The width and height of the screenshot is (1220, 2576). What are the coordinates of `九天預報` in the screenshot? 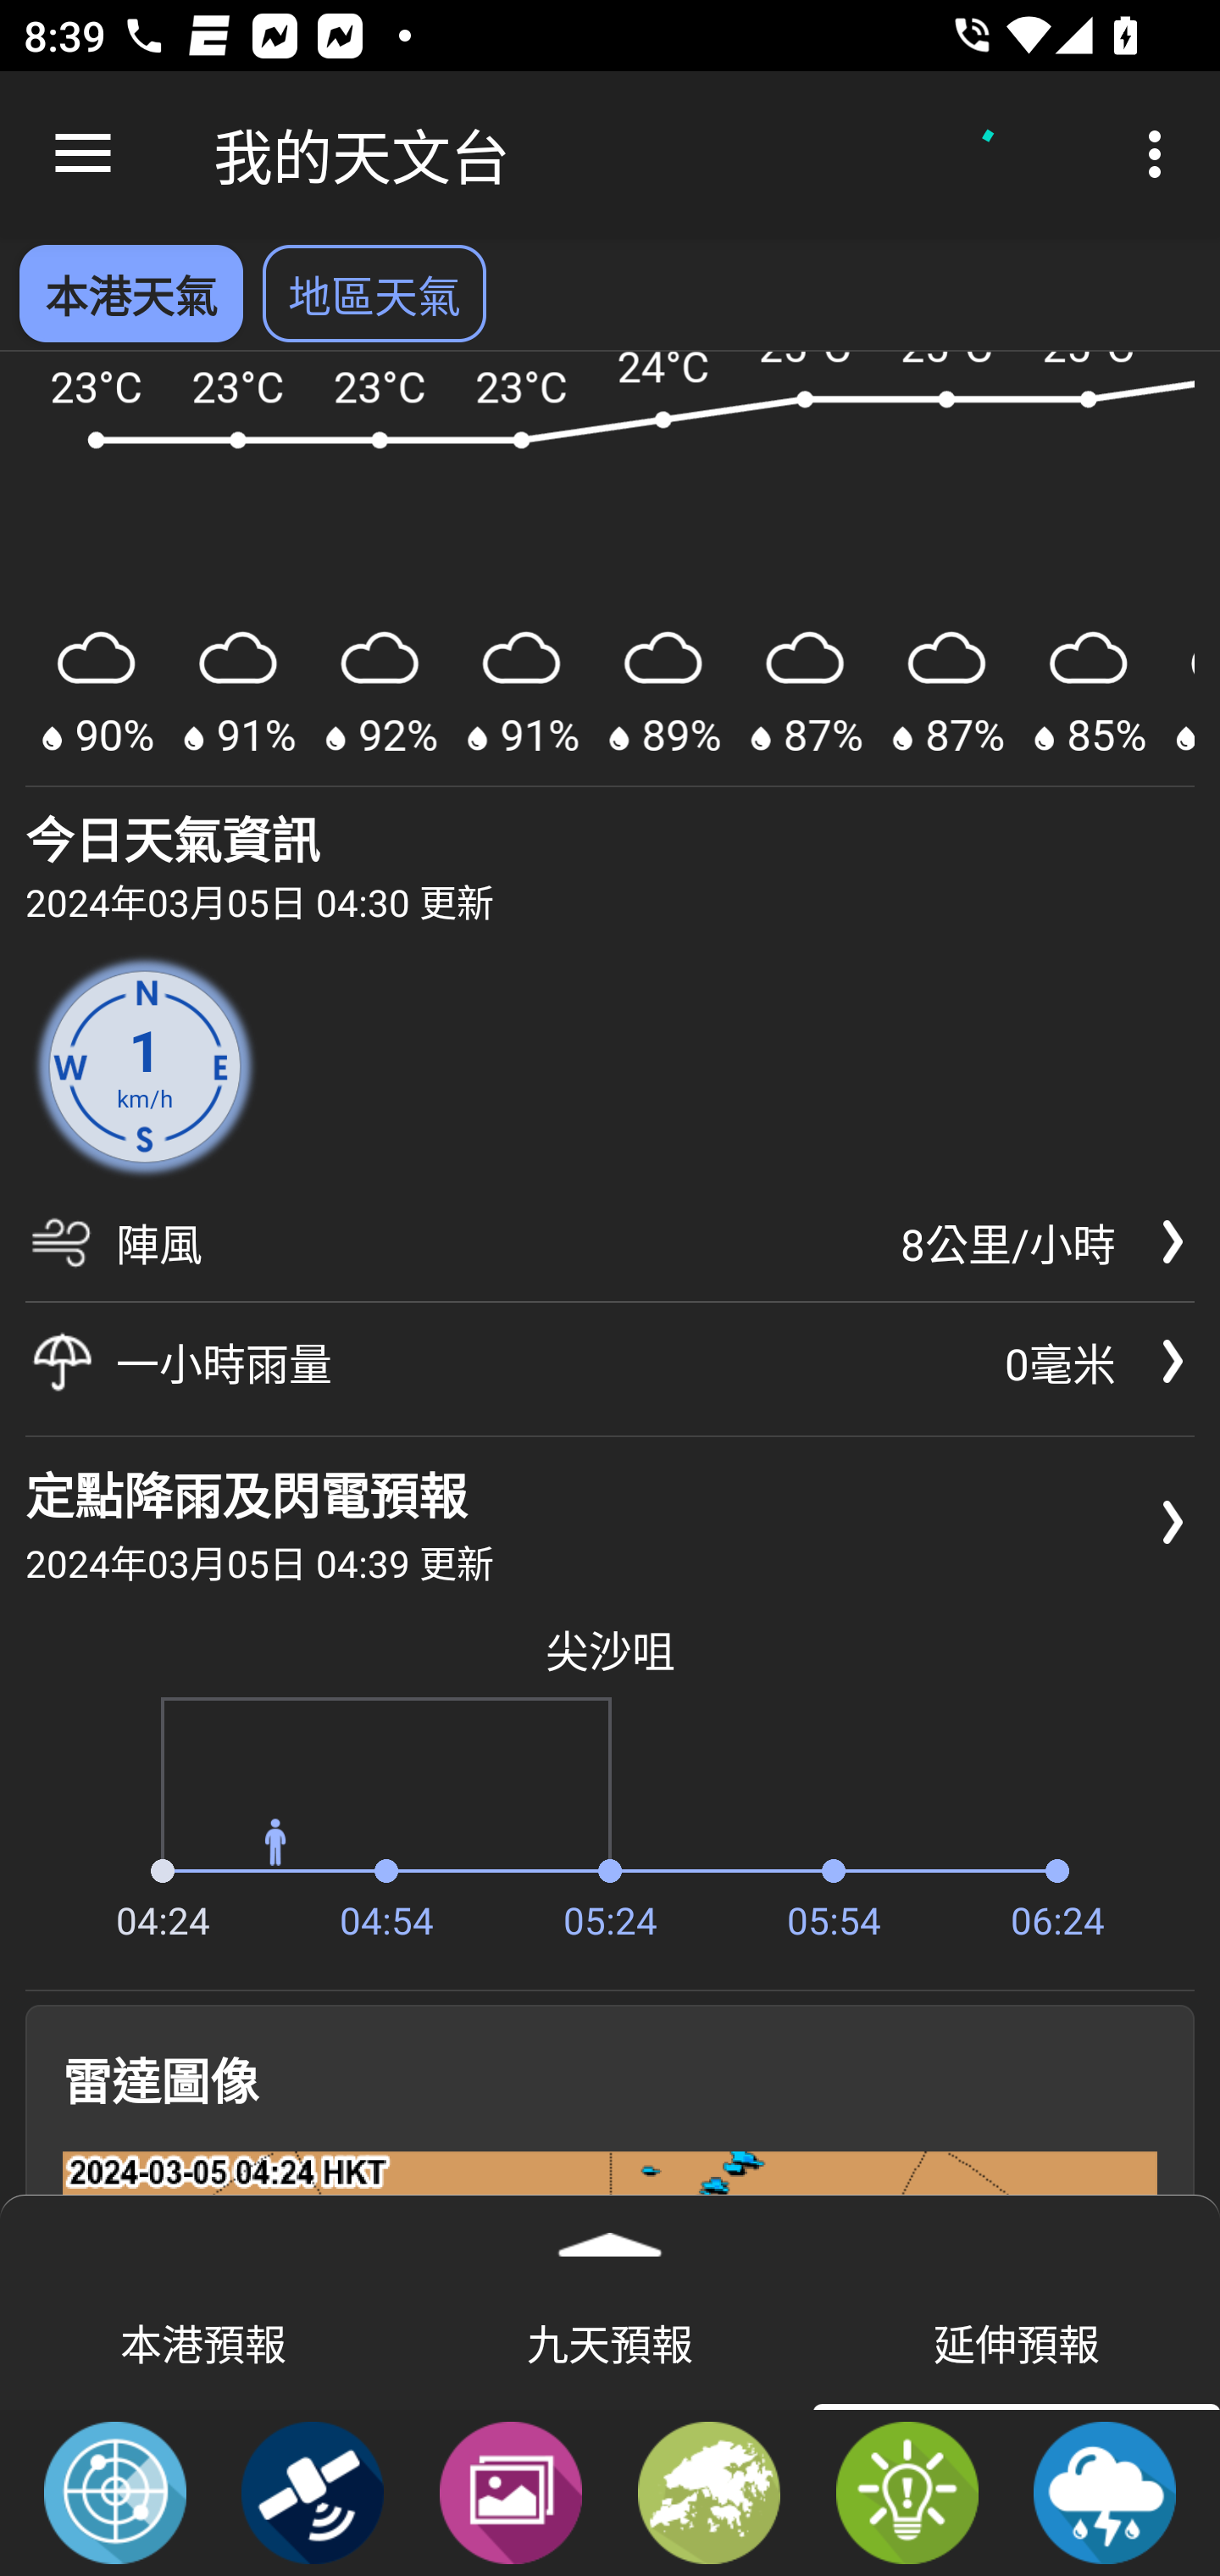 It's located at (610, 2341).